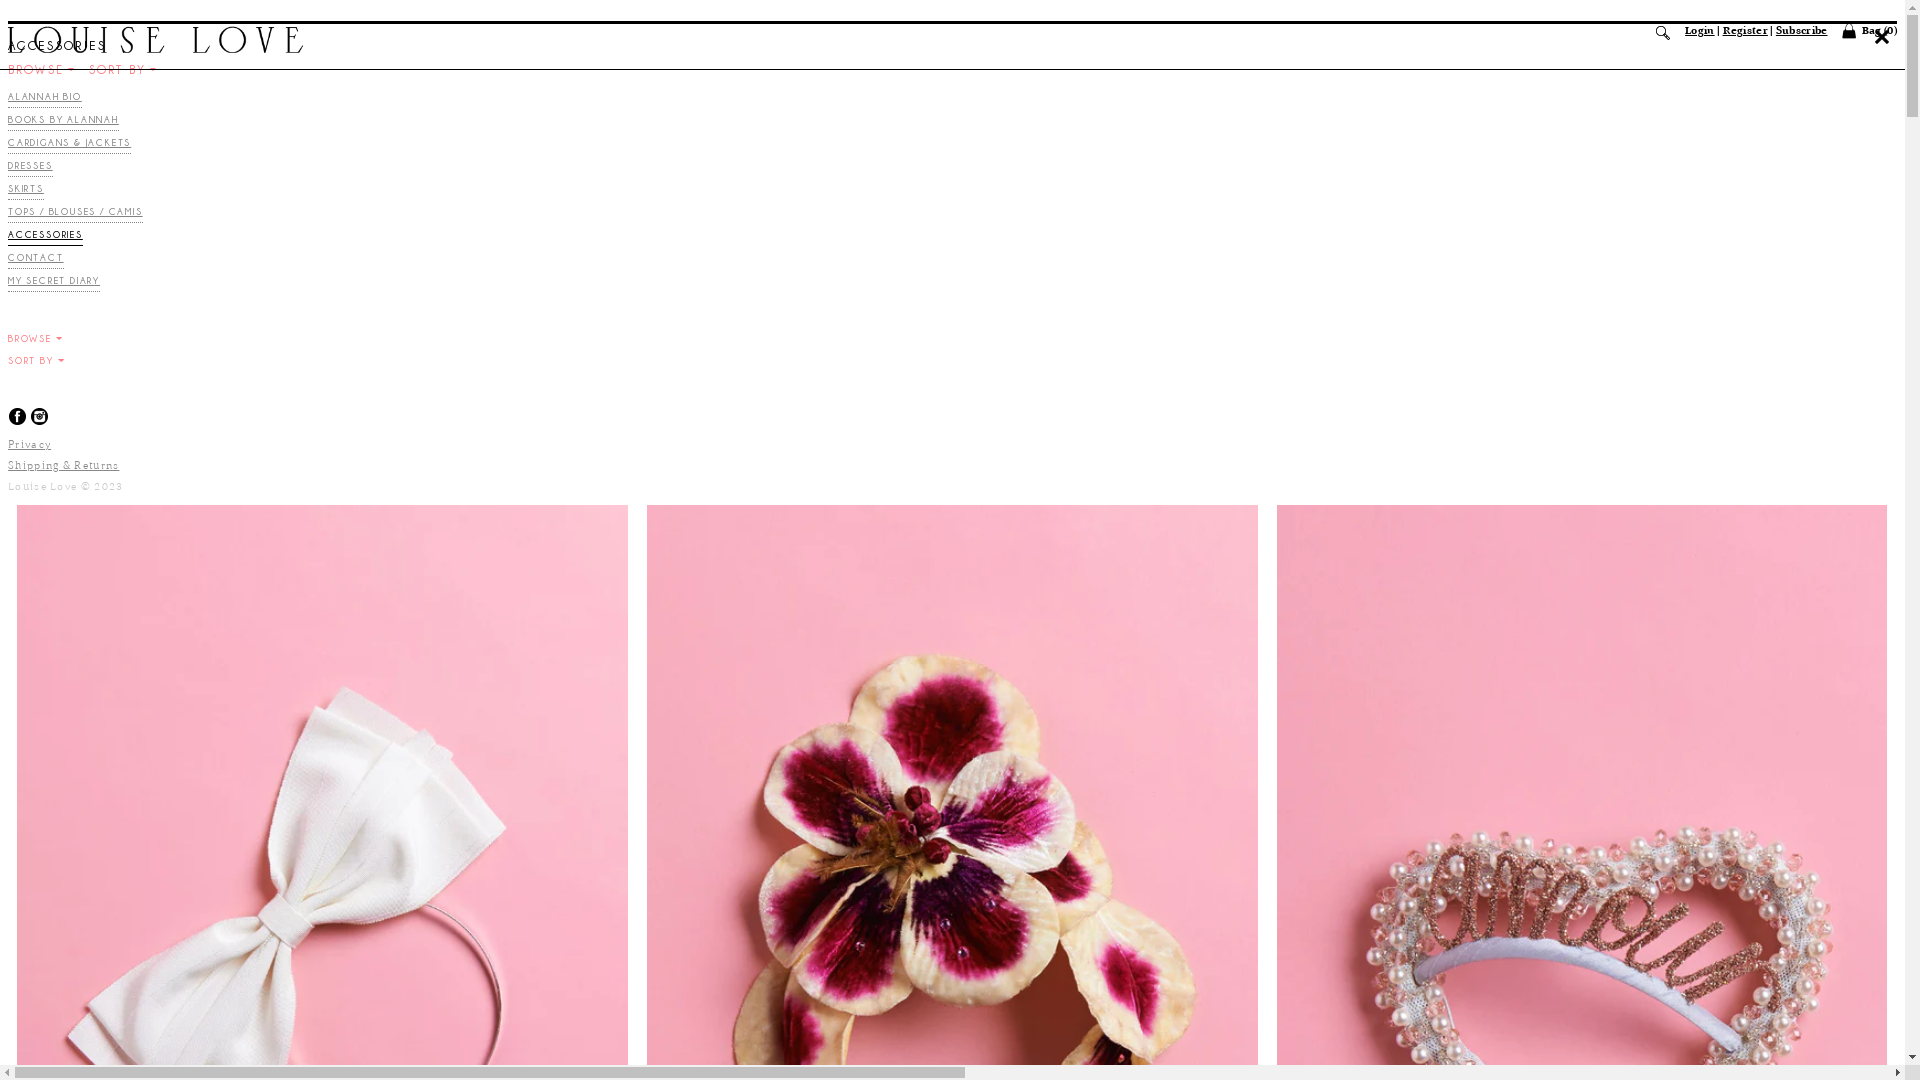  I want to click on MY SECRET DIARY, so click(54, 284).